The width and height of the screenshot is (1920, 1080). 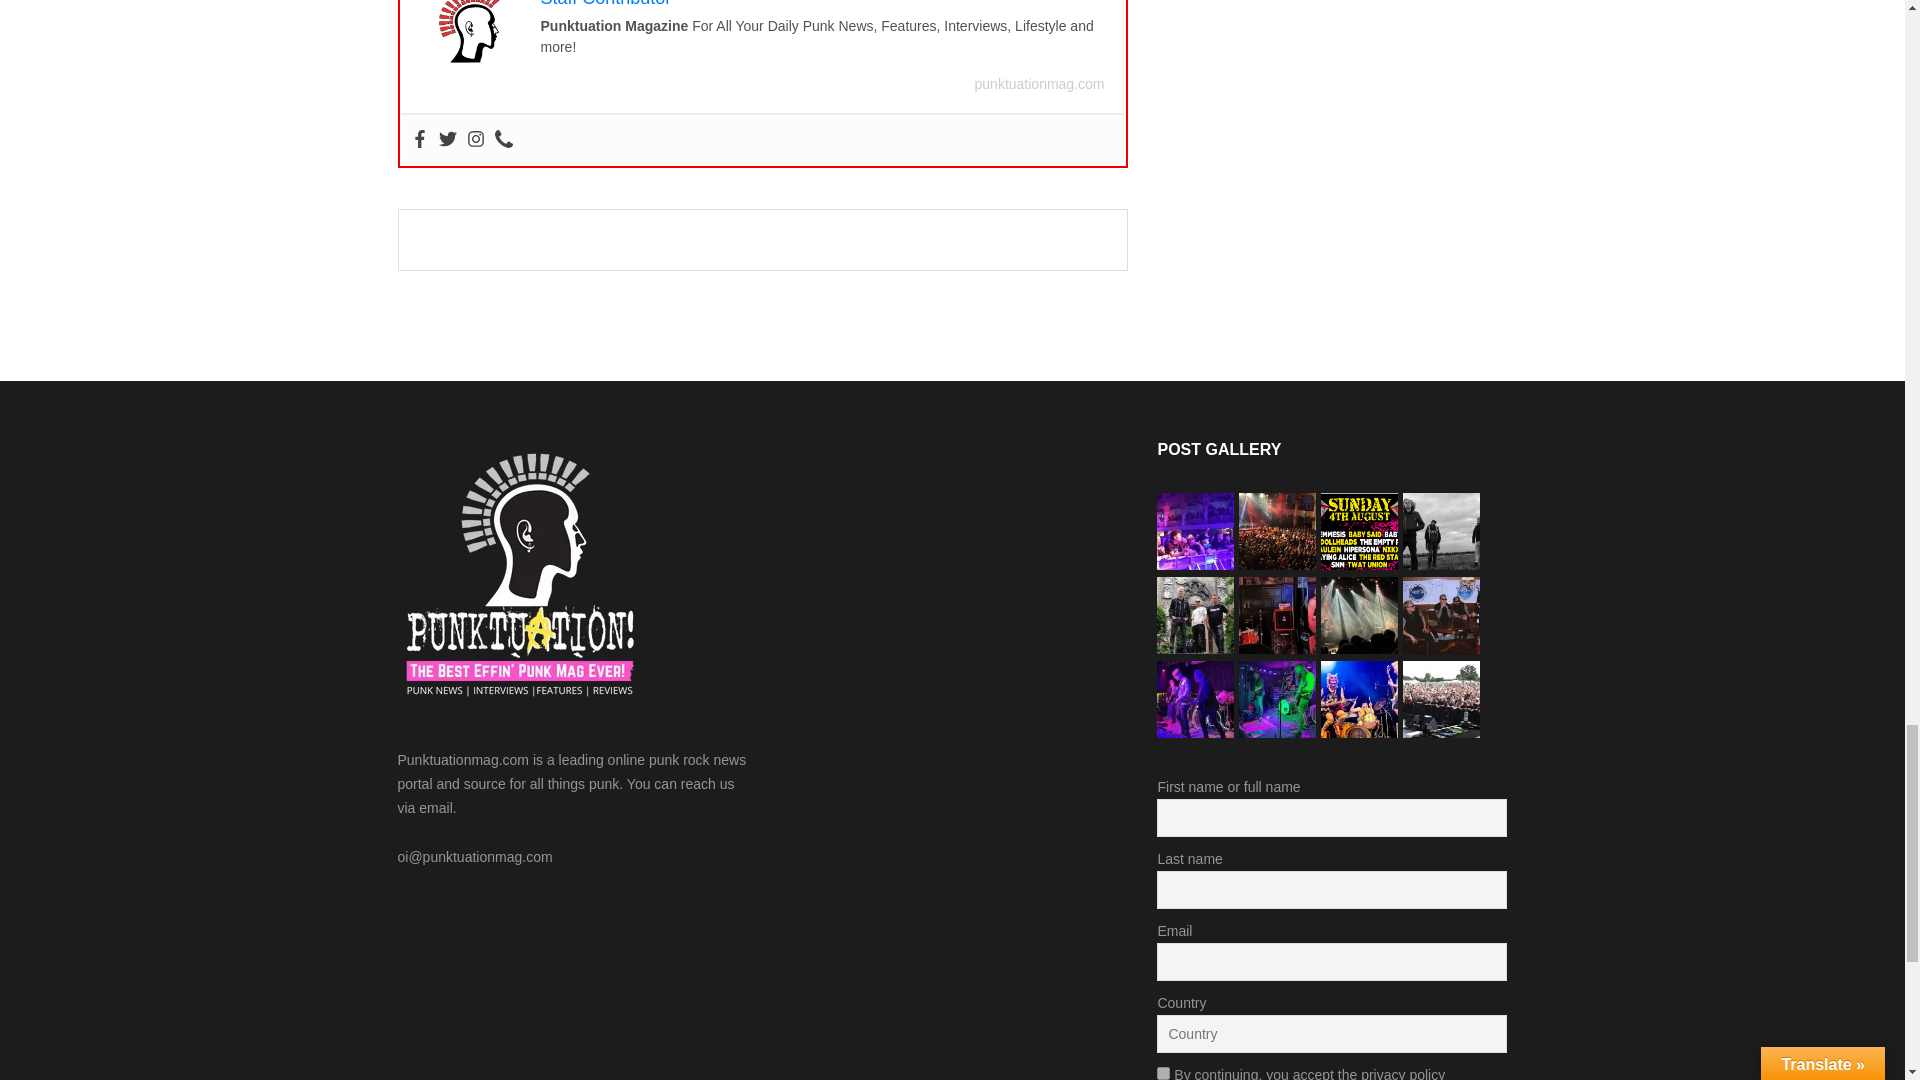 I want to click on Staff Contributor, so click(x=604, y=4).